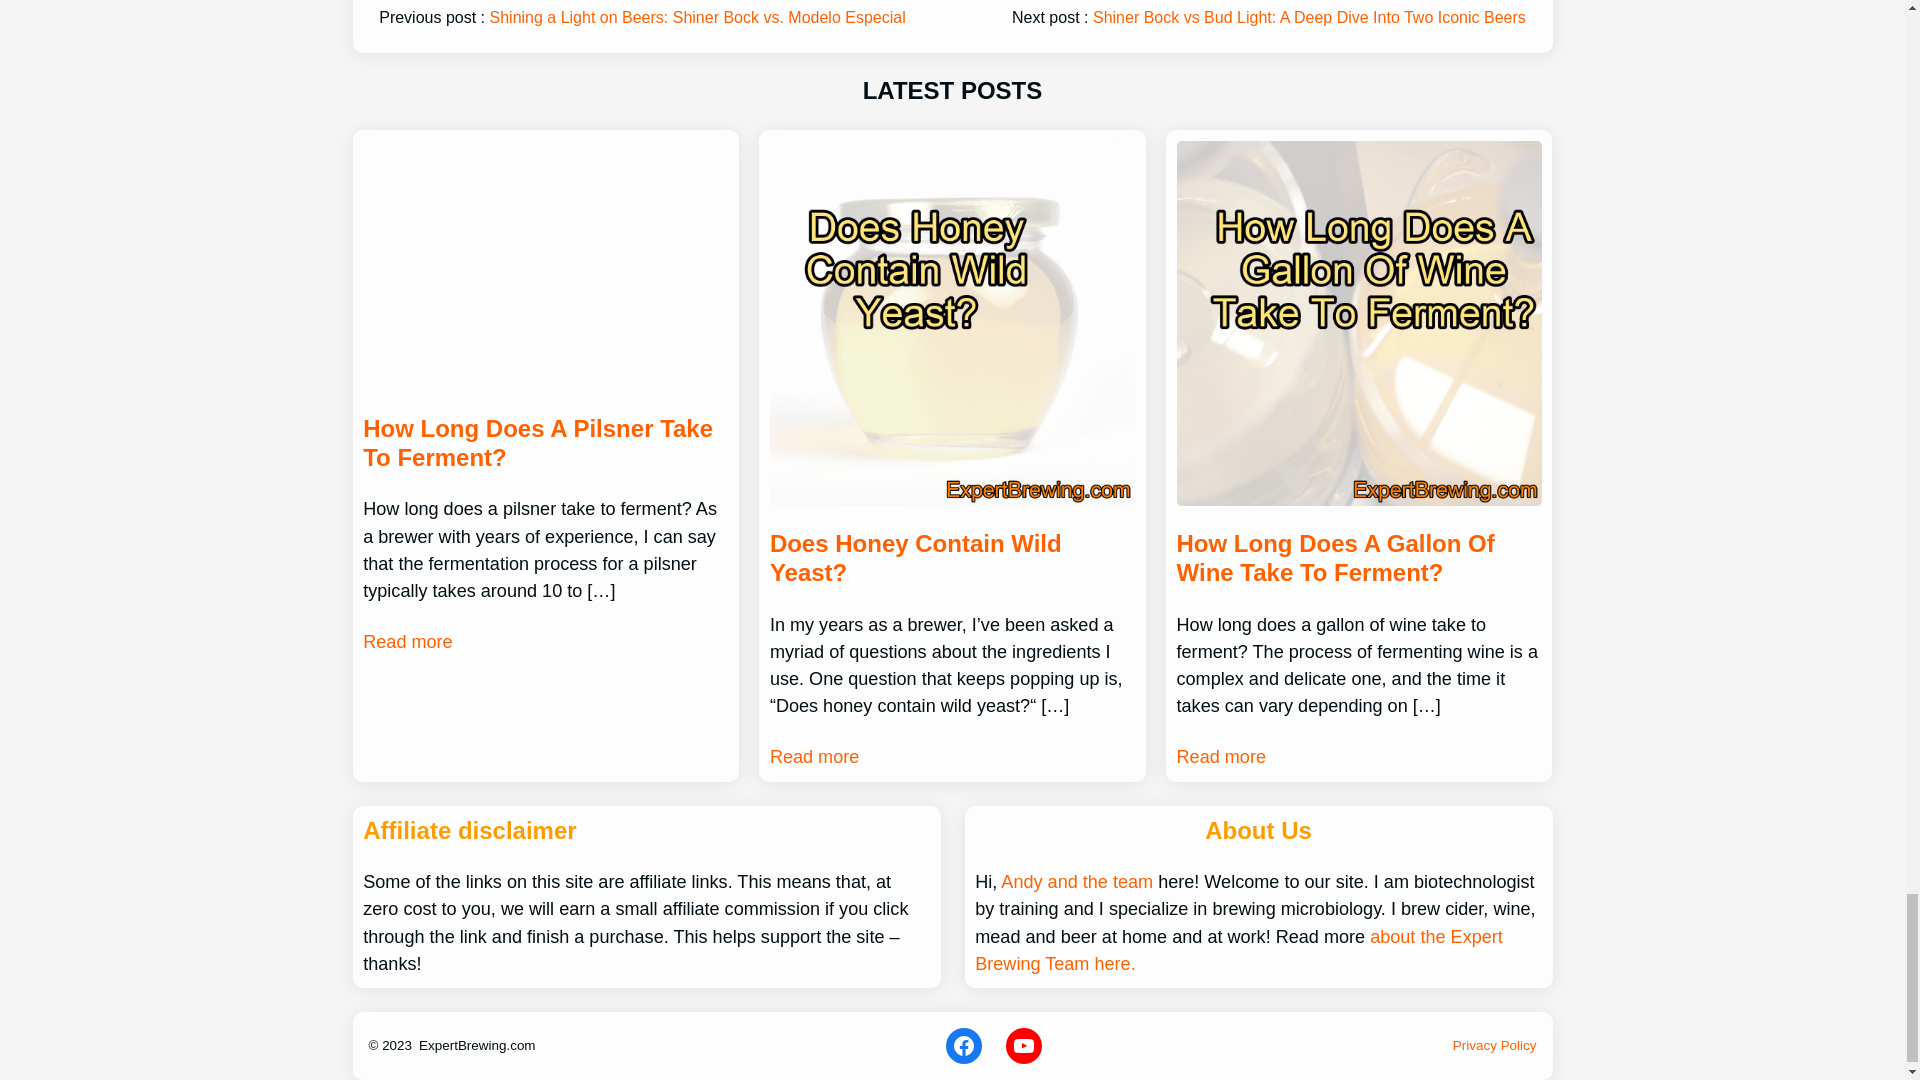  I want to click on Privacy Policy, so click(1495, 1045).